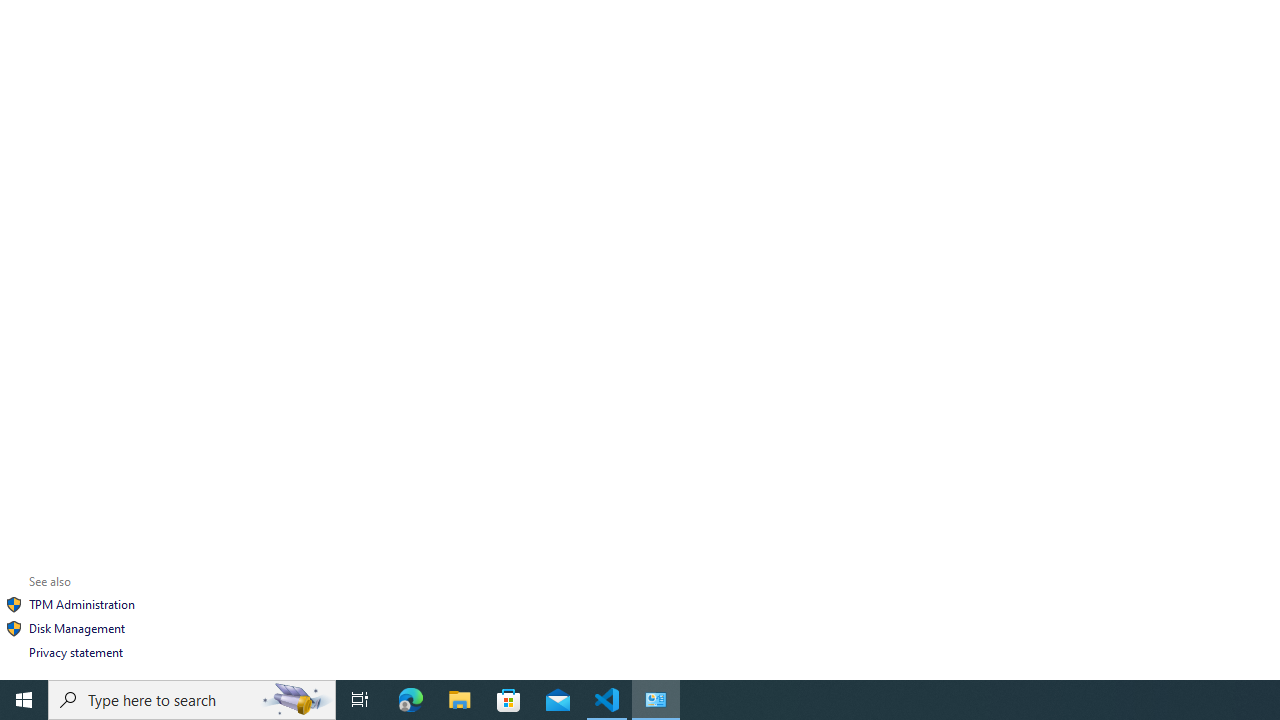  I want to click on Privacy statement, so click(76, 652).